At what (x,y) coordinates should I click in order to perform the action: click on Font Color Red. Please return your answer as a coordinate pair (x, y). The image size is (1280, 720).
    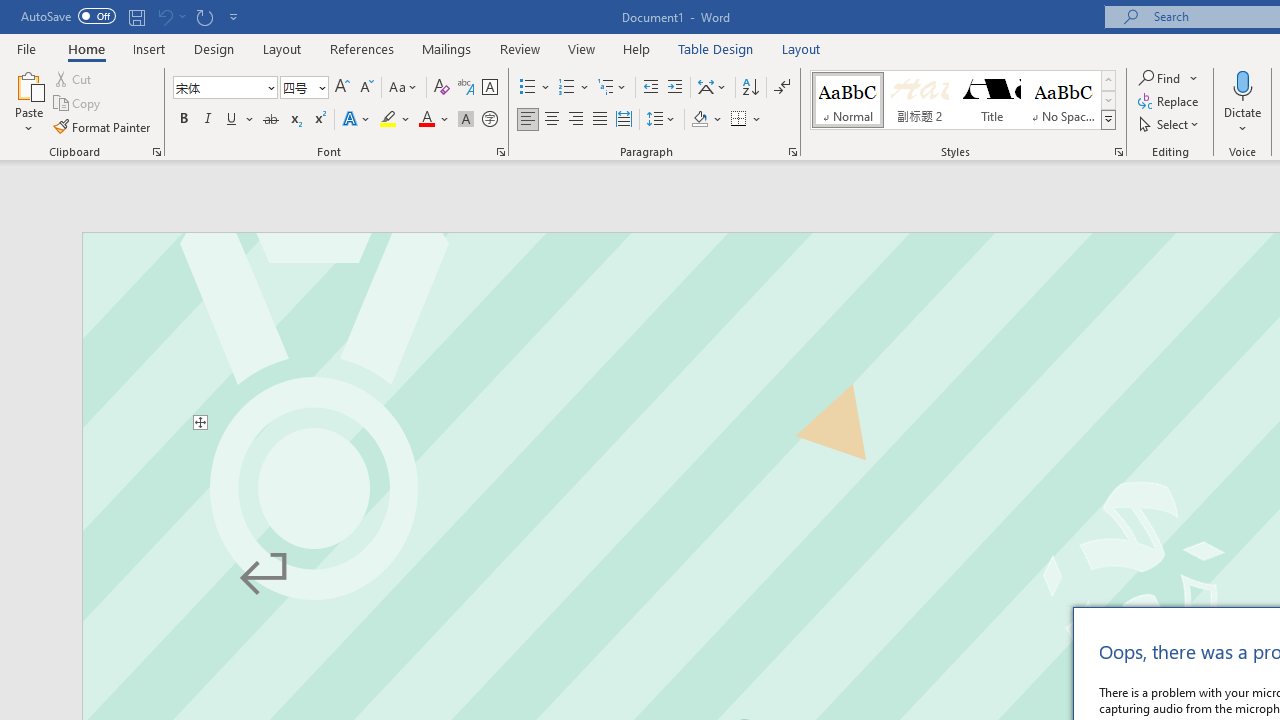
    Looking at the image, I should click on (426, 120).